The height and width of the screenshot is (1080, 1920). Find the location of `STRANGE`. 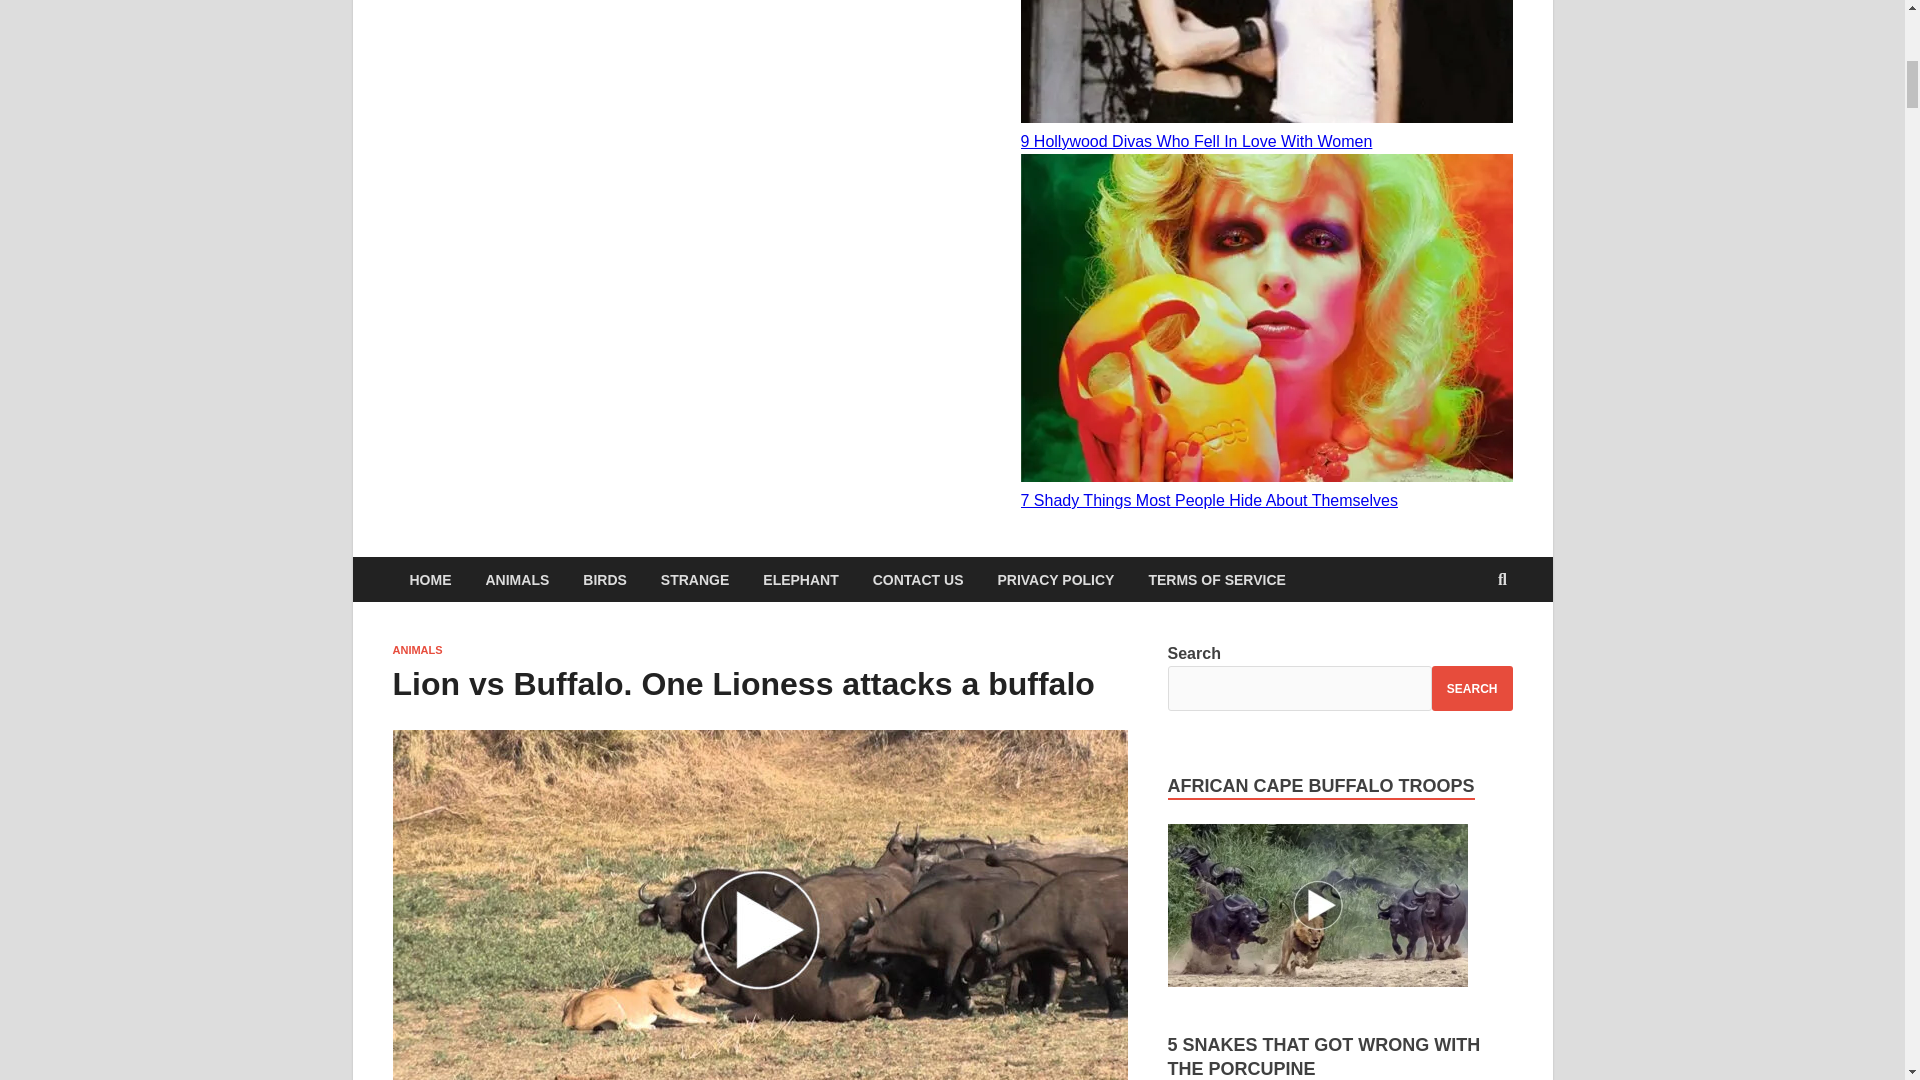

STRANGE is located at coordinates (694, 579).